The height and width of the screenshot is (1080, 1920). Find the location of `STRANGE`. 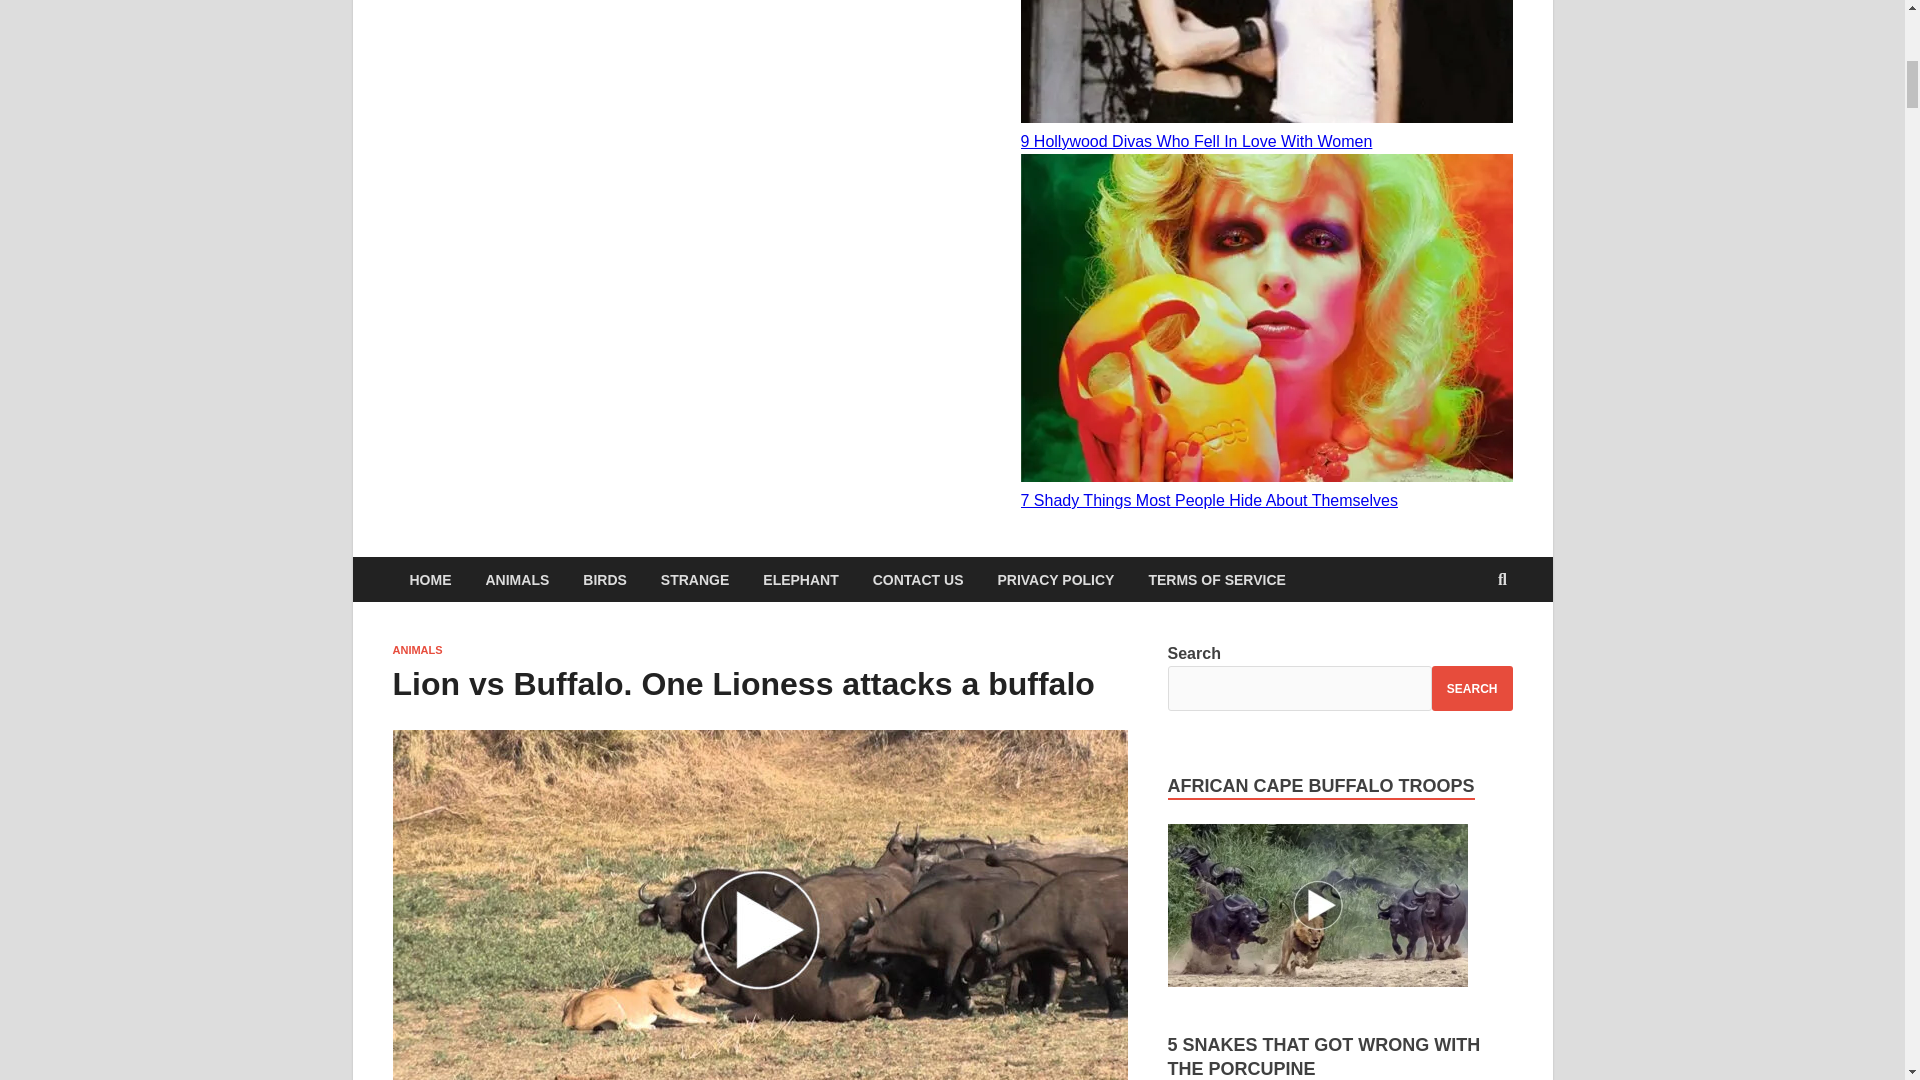

STRANGE is located at coordinates (694, 579).